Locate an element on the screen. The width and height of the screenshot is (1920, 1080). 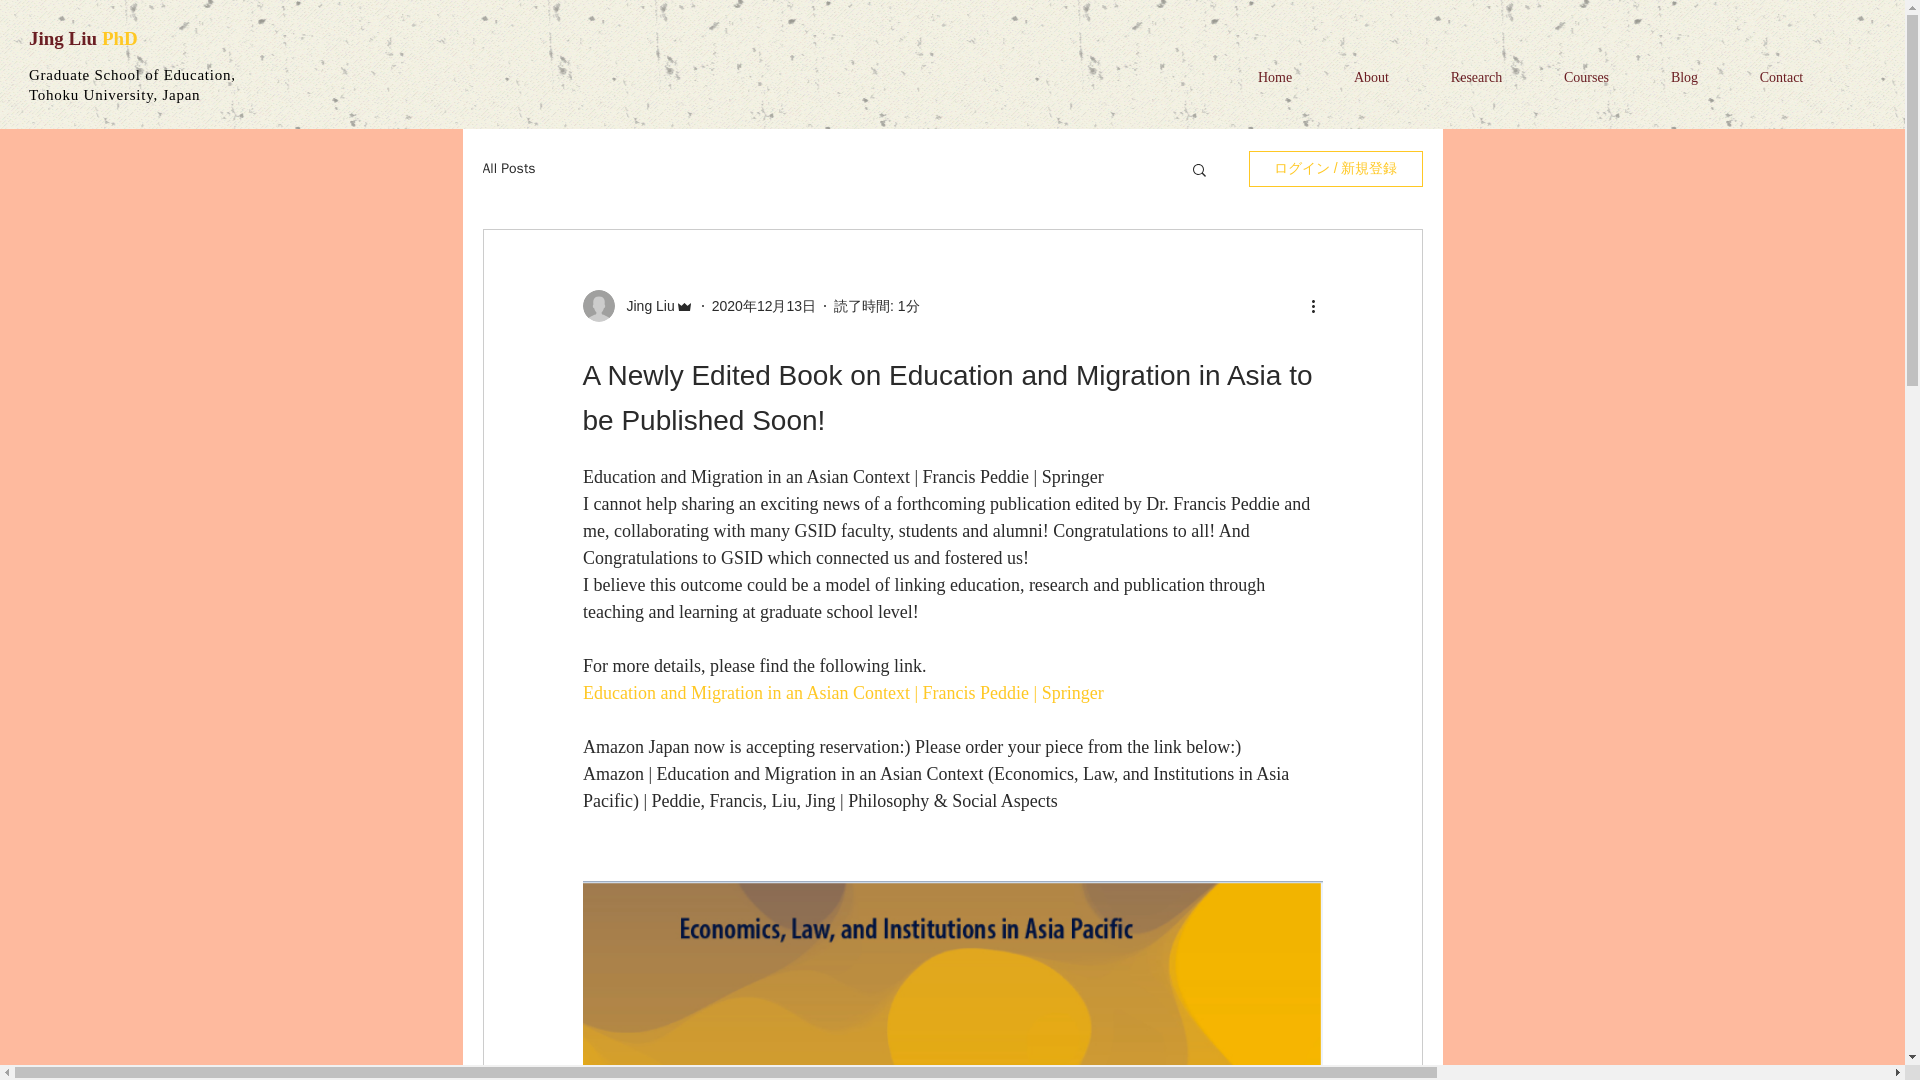
Blog is located at coordinates (1684, 77).